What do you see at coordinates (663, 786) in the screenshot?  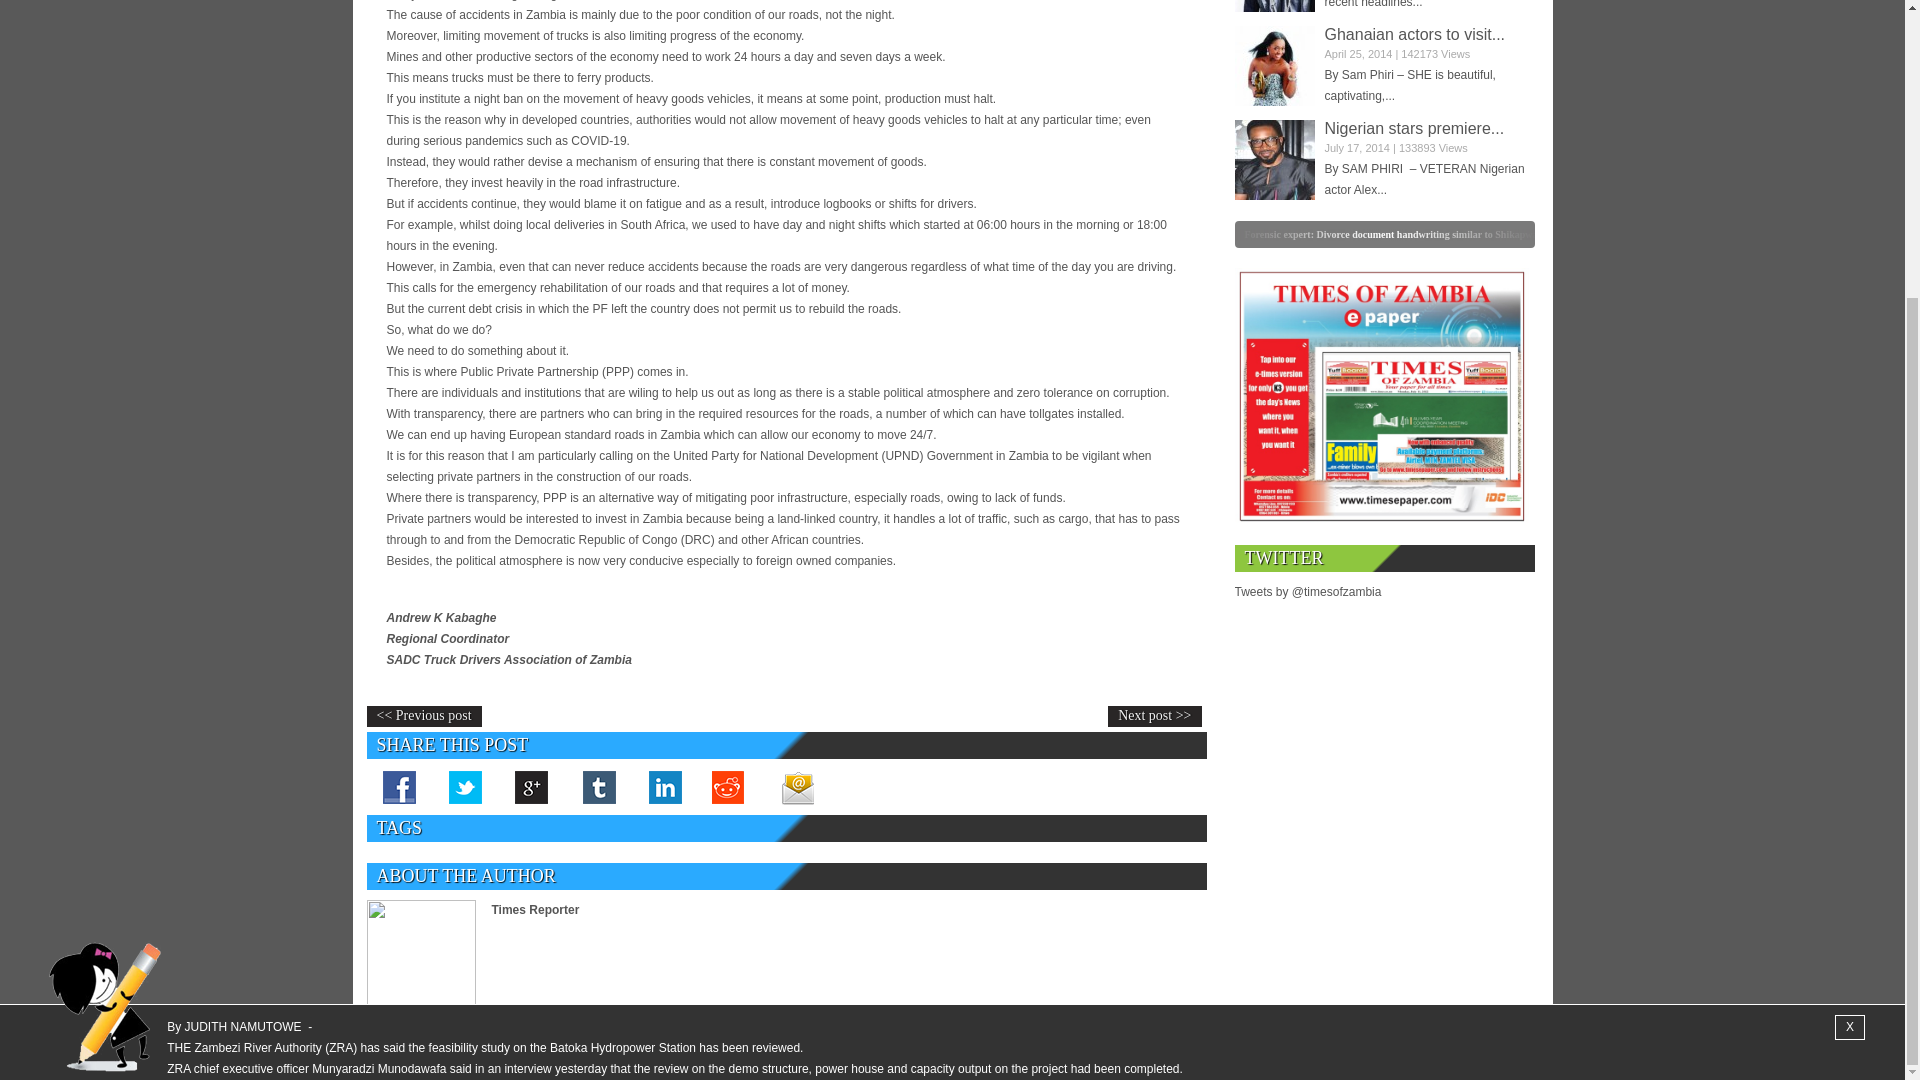 I see `Linkedin` at bounding box center [663, 786].